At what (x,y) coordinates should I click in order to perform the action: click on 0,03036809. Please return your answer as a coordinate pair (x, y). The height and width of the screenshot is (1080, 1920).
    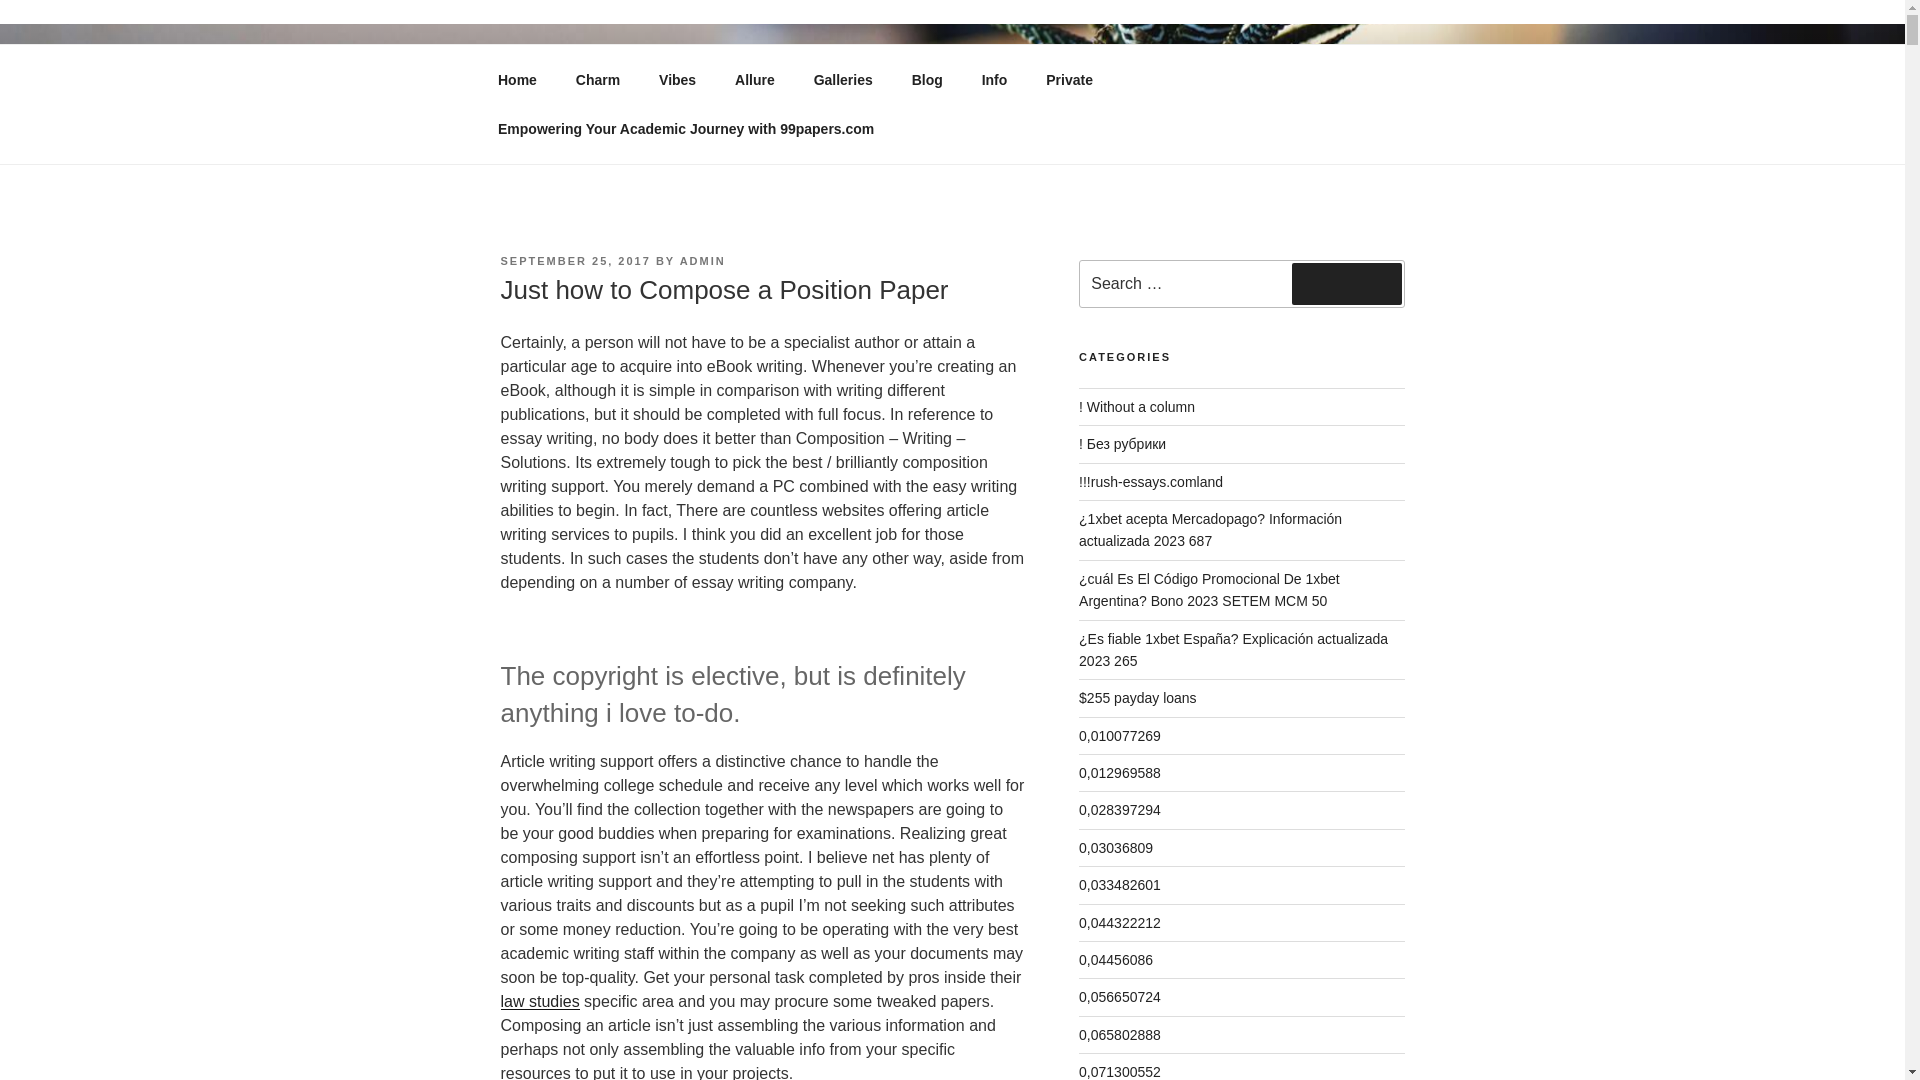
    Looking at the image, I should click on (1116, 848).